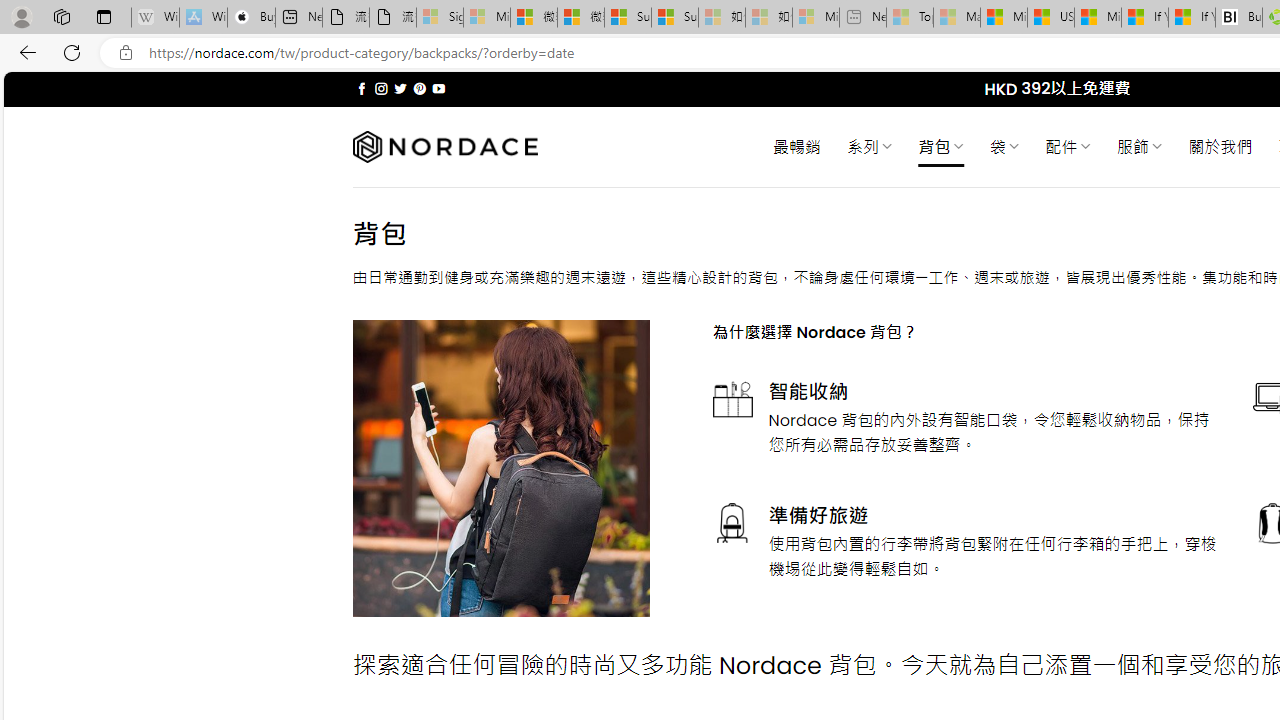 This screenshot has height=720, width=1280. What do you see at coordinates (420, 88) in the screenshot?
I see `Follow on Pinterest` at bounding box center [420, 88].